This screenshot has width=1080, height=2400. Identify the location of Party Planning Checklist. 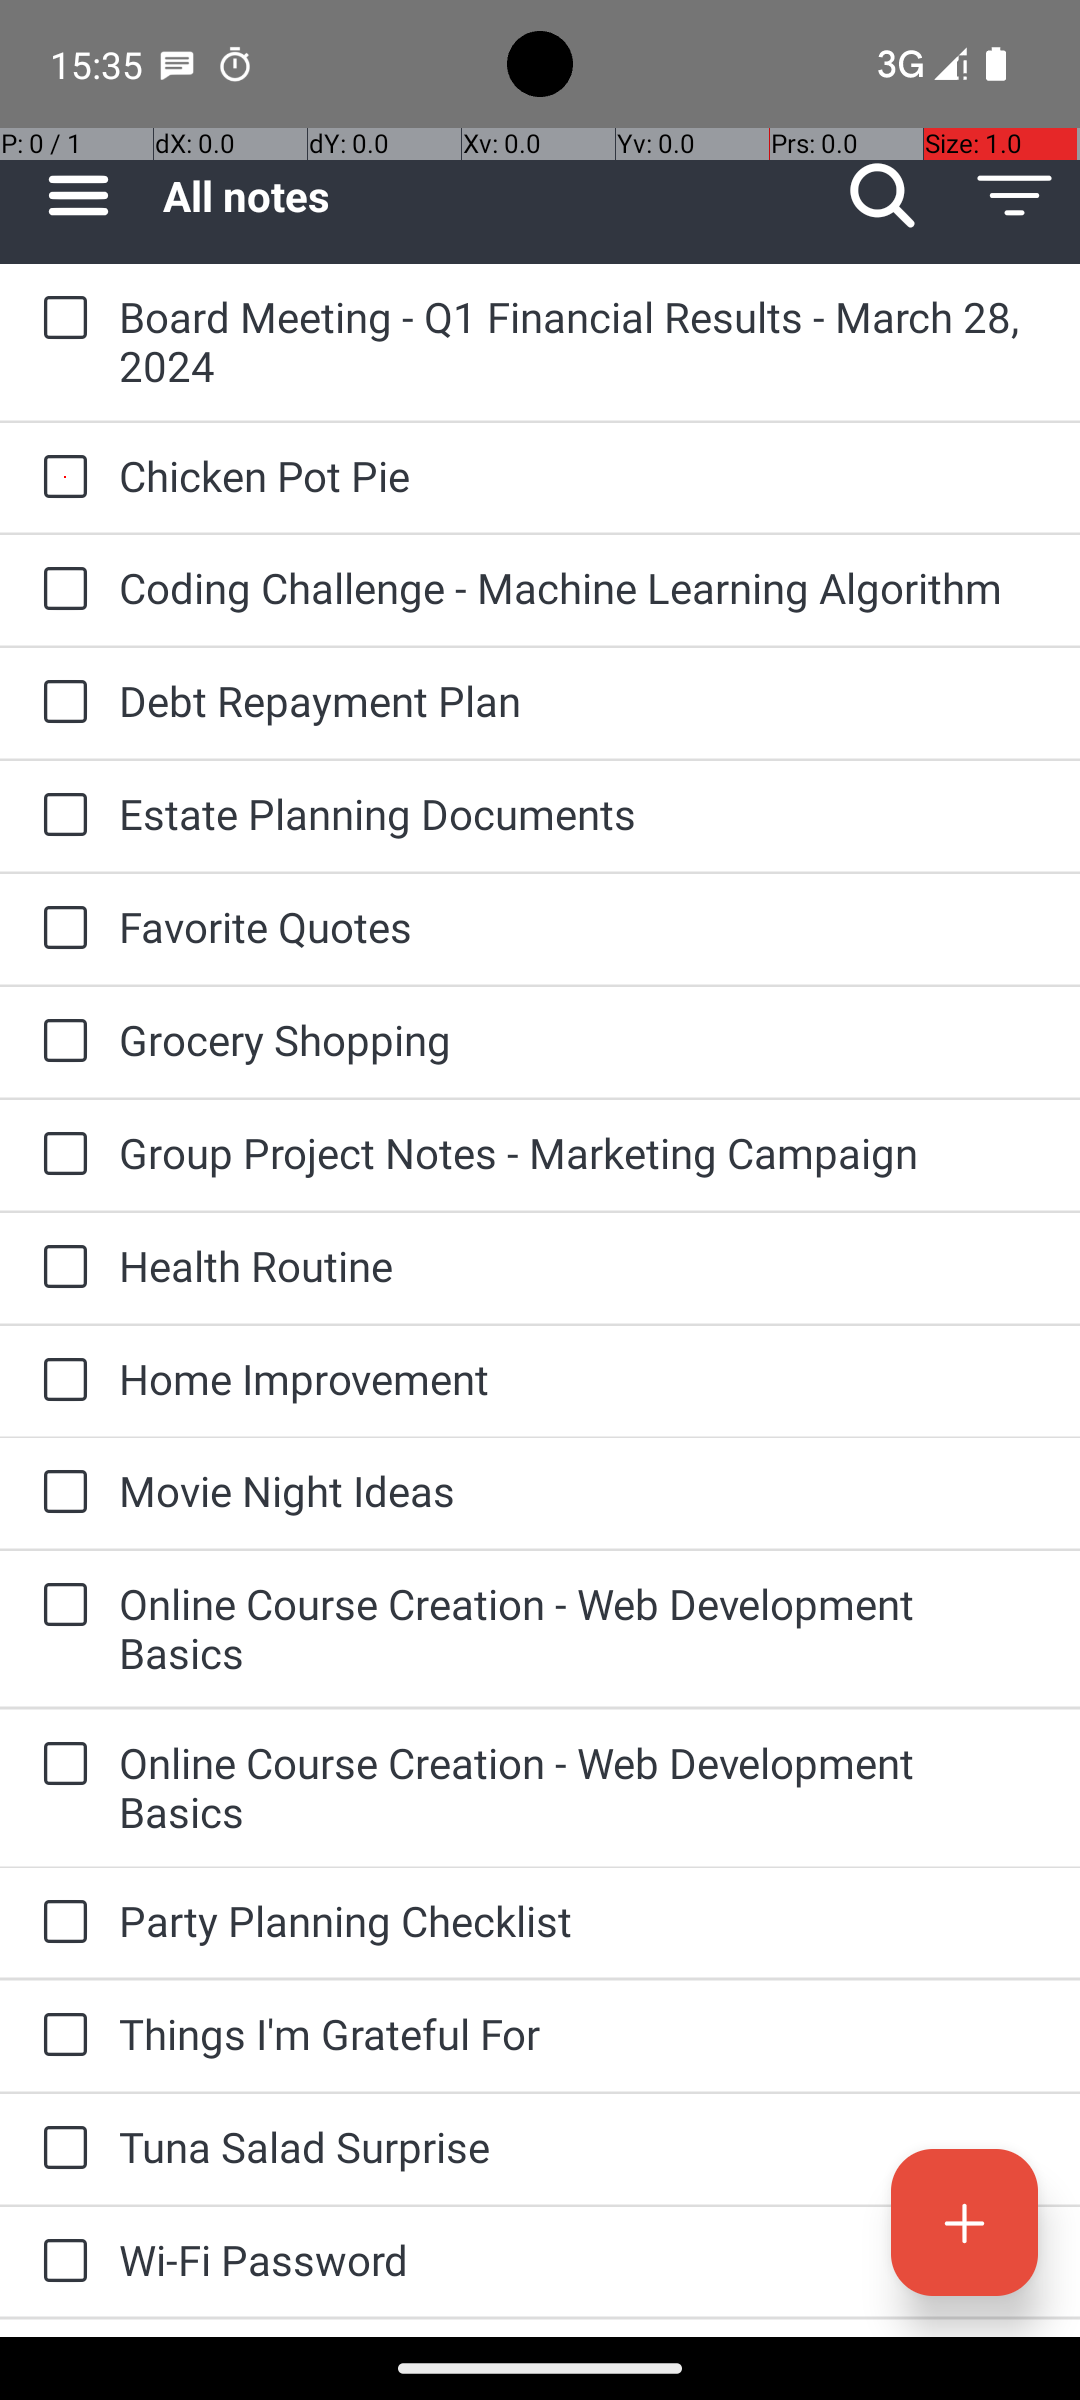
(580, 1920).